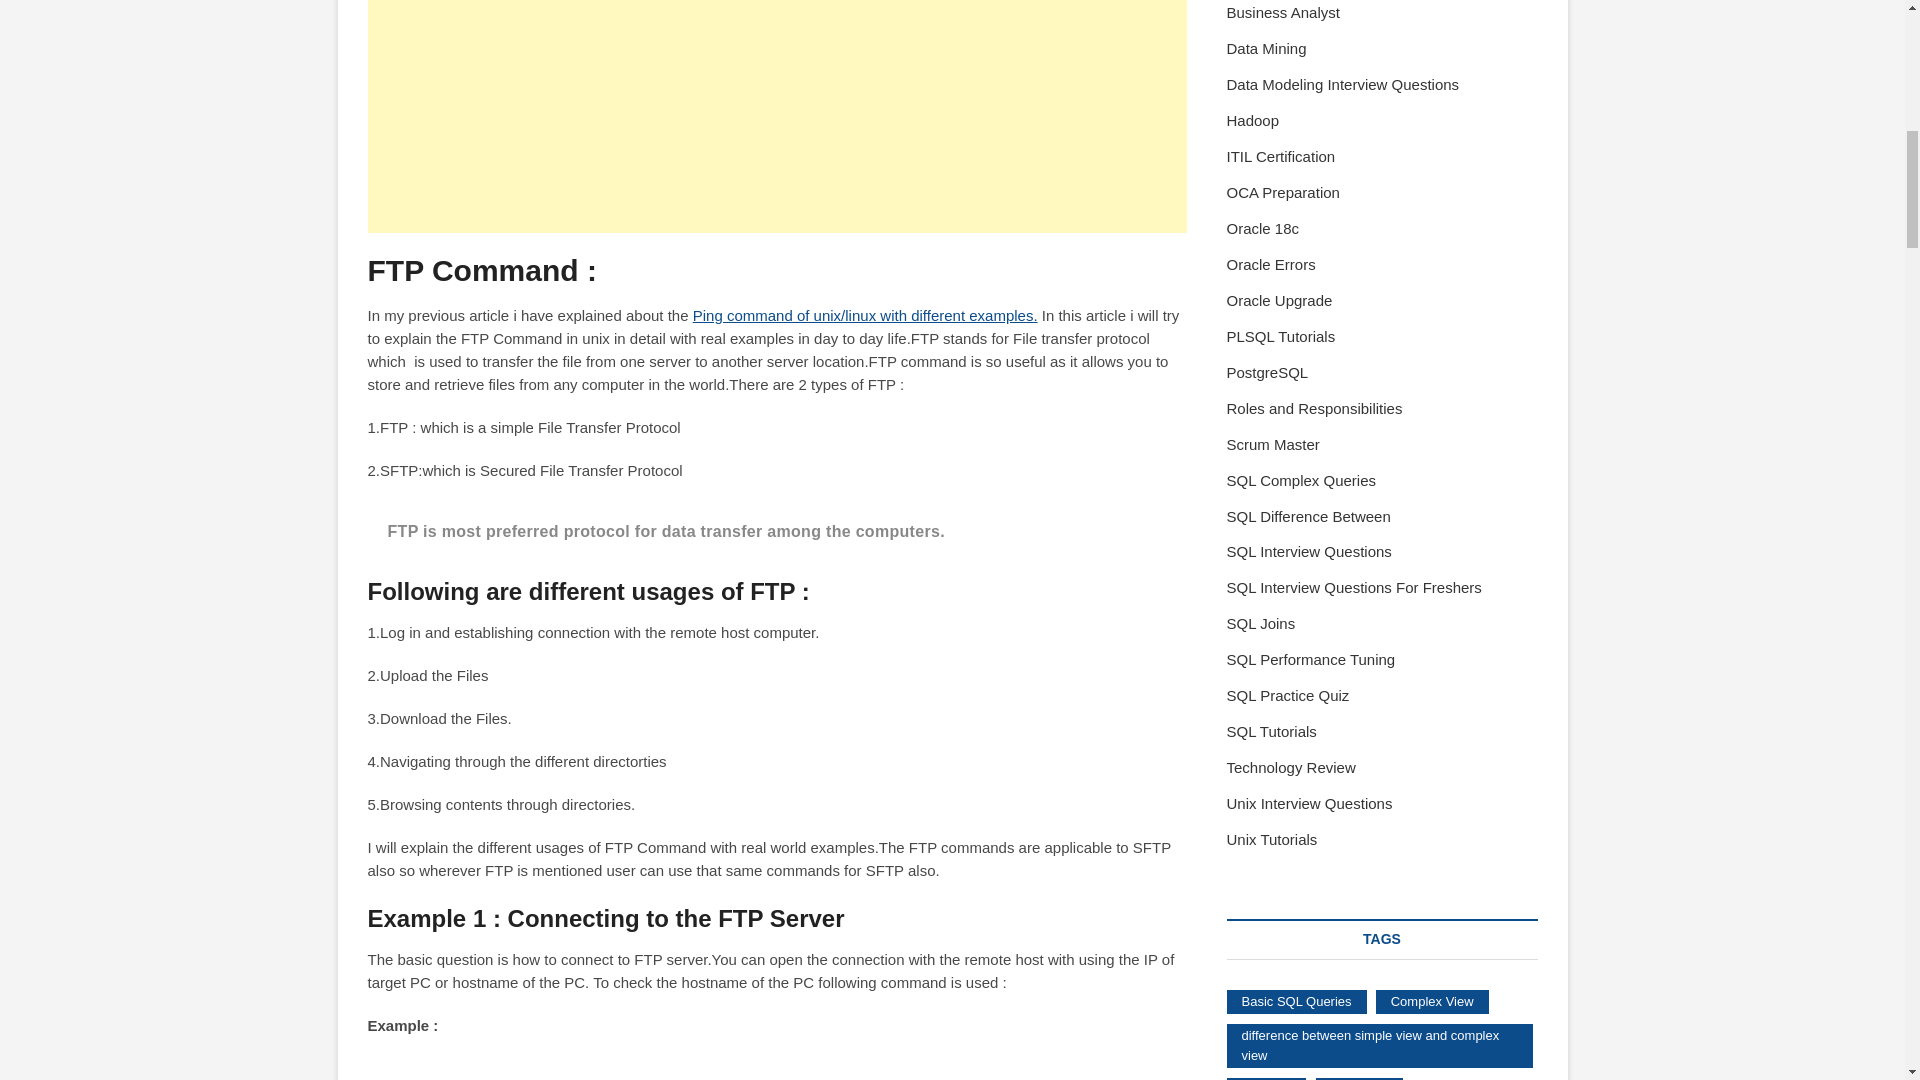 The image size is (1920, 1080). I want to click on Data Modeling Interview Questions, so click(1342, 84).